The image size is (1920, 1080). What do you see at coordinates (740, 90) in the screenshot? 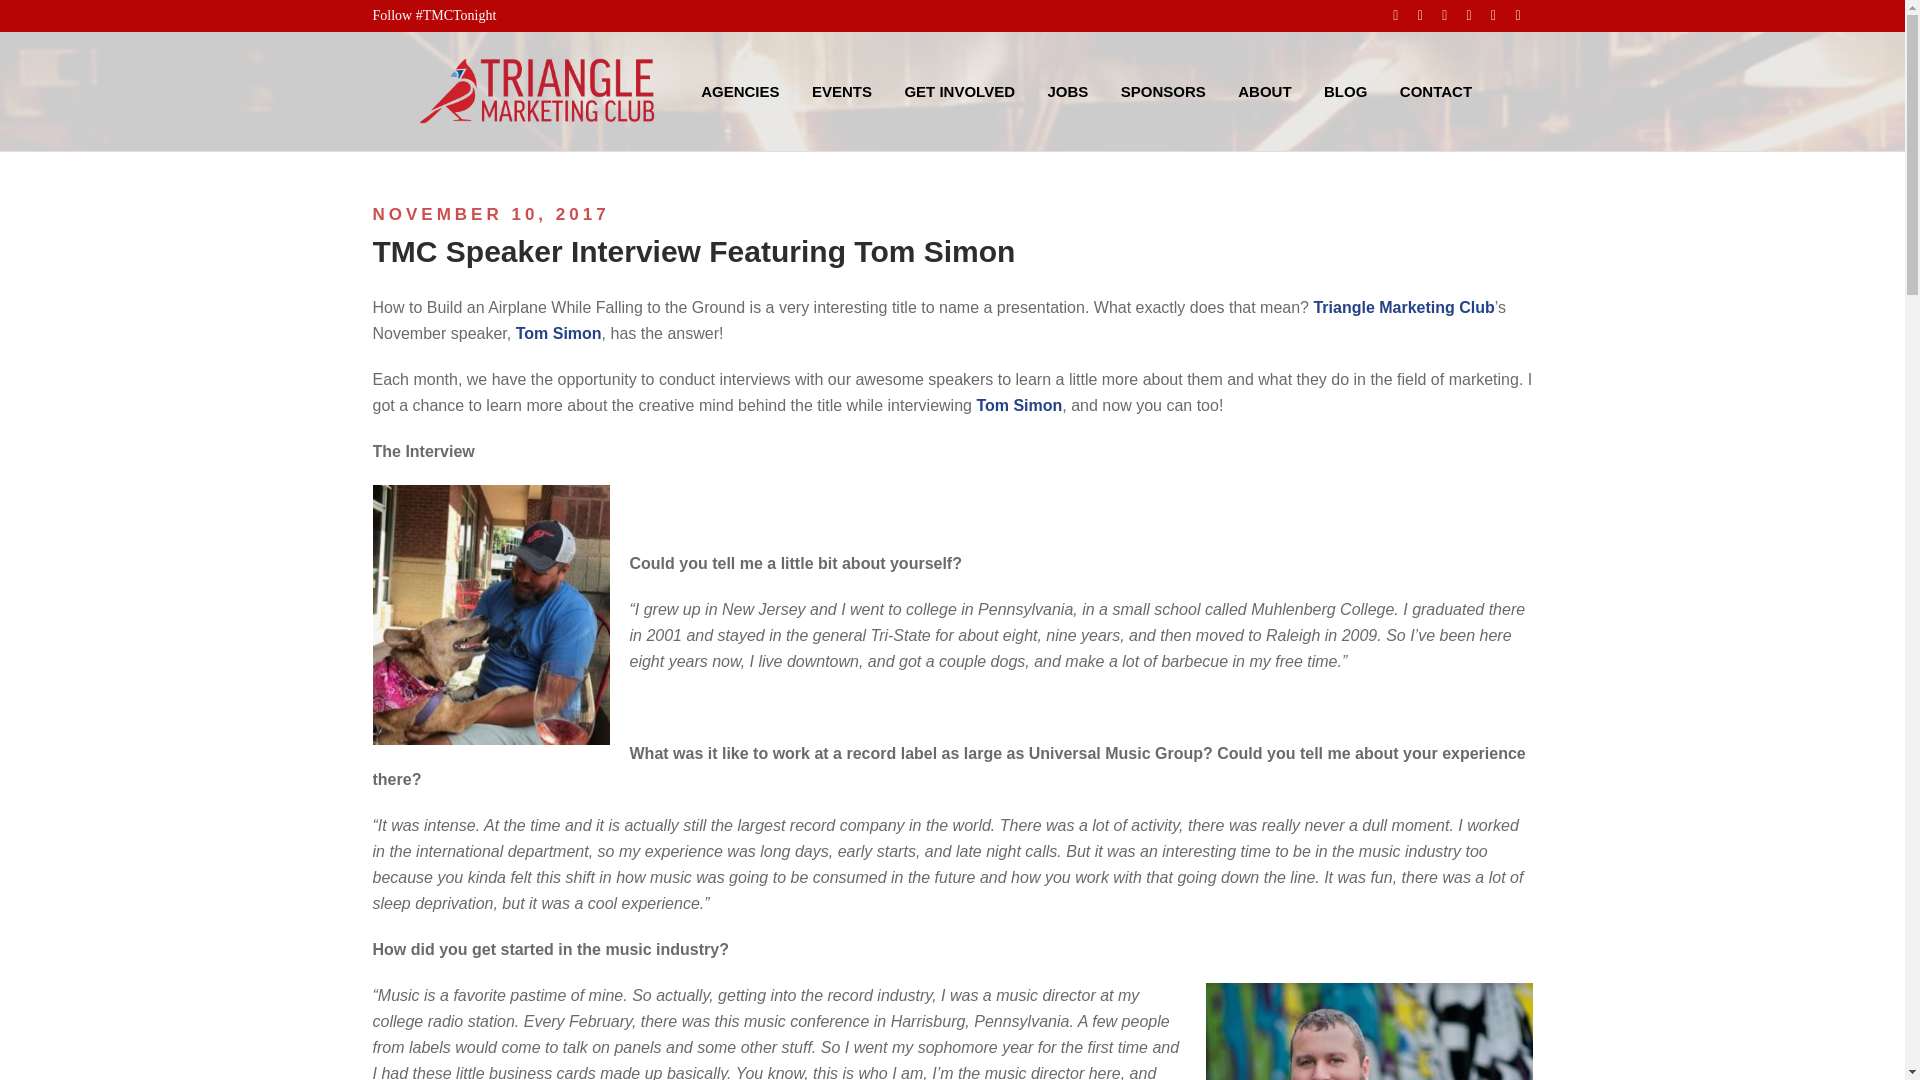
I see `AGENCIES` at bounding box center [740, 90].